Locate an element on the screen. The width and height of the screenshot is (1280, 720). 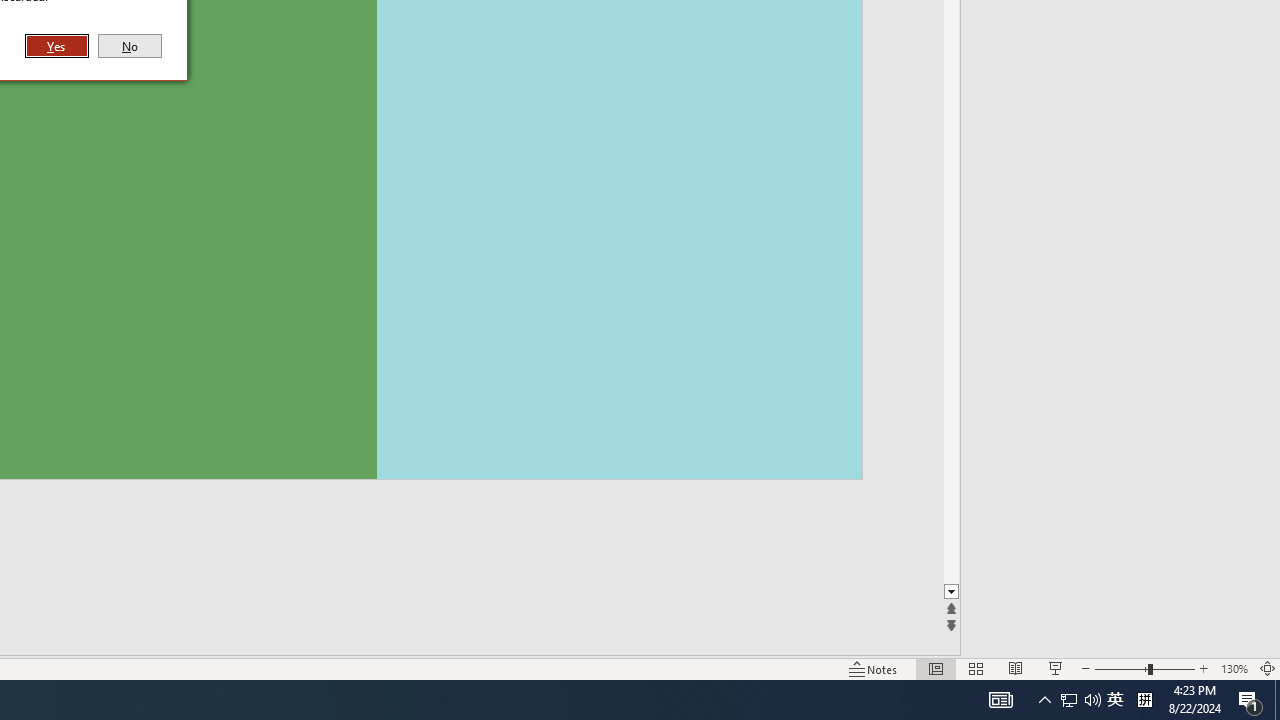
No is located at coordinates (130, 46).